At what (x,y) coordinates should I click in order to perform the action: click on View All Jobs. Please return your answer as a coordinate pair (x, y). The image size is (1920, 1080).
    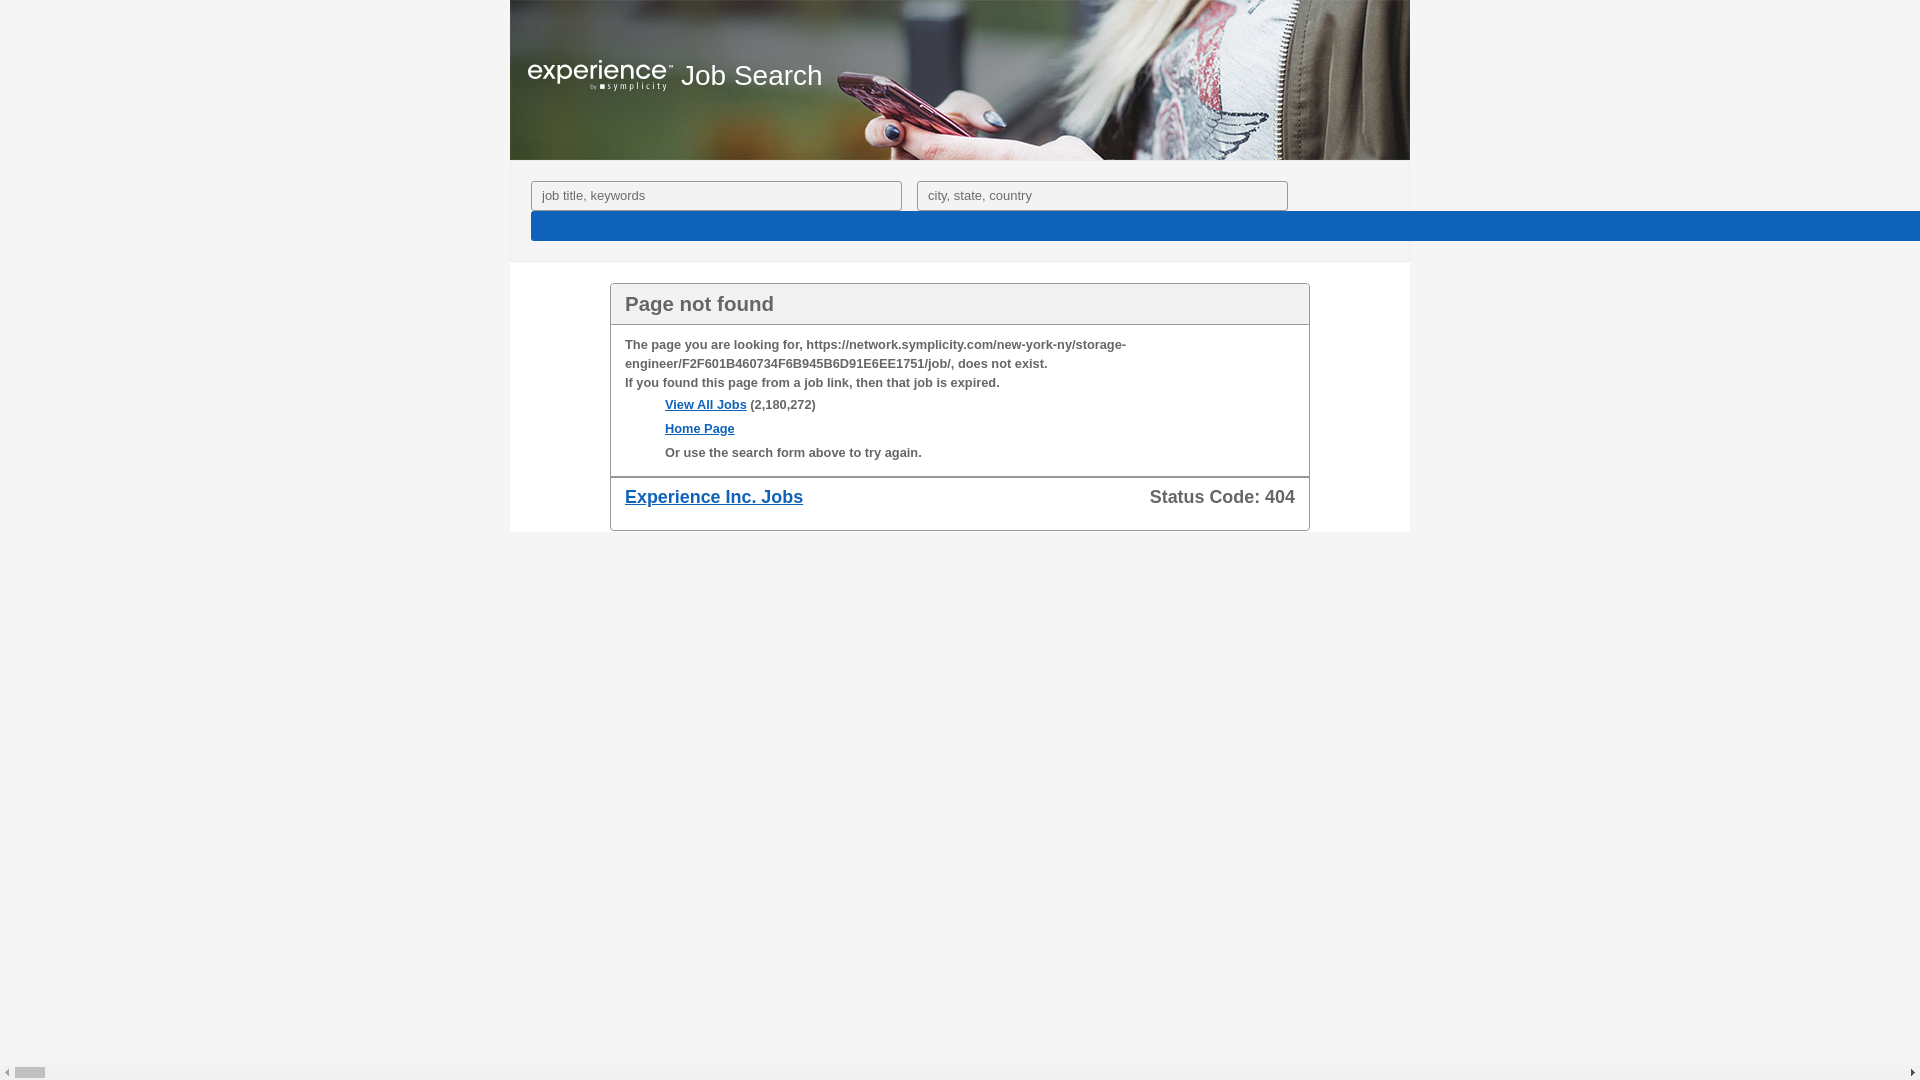
    Looking at the image, I should click on (705, 404).